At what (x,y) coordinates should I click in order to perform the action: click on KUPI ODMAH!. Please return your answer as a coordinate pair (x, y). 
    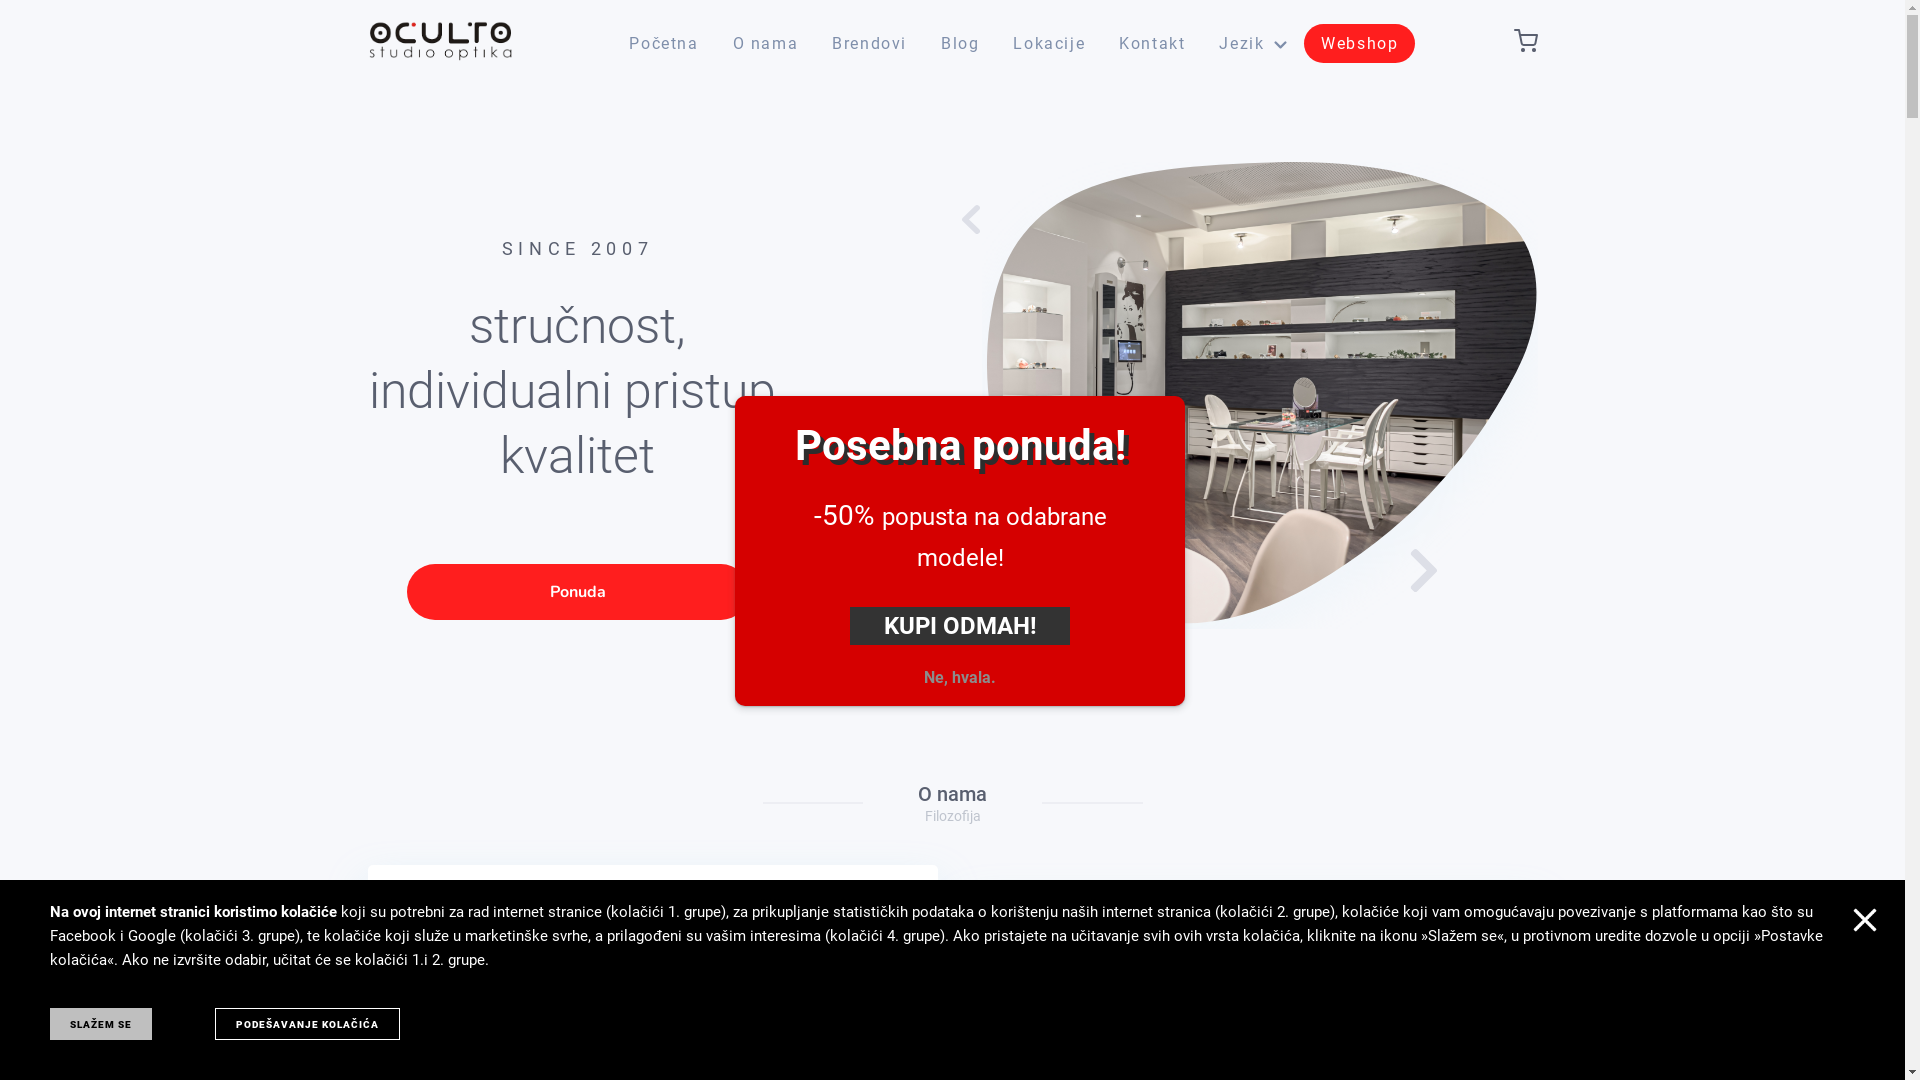
    Looking at the image, I should click on (960, 626).